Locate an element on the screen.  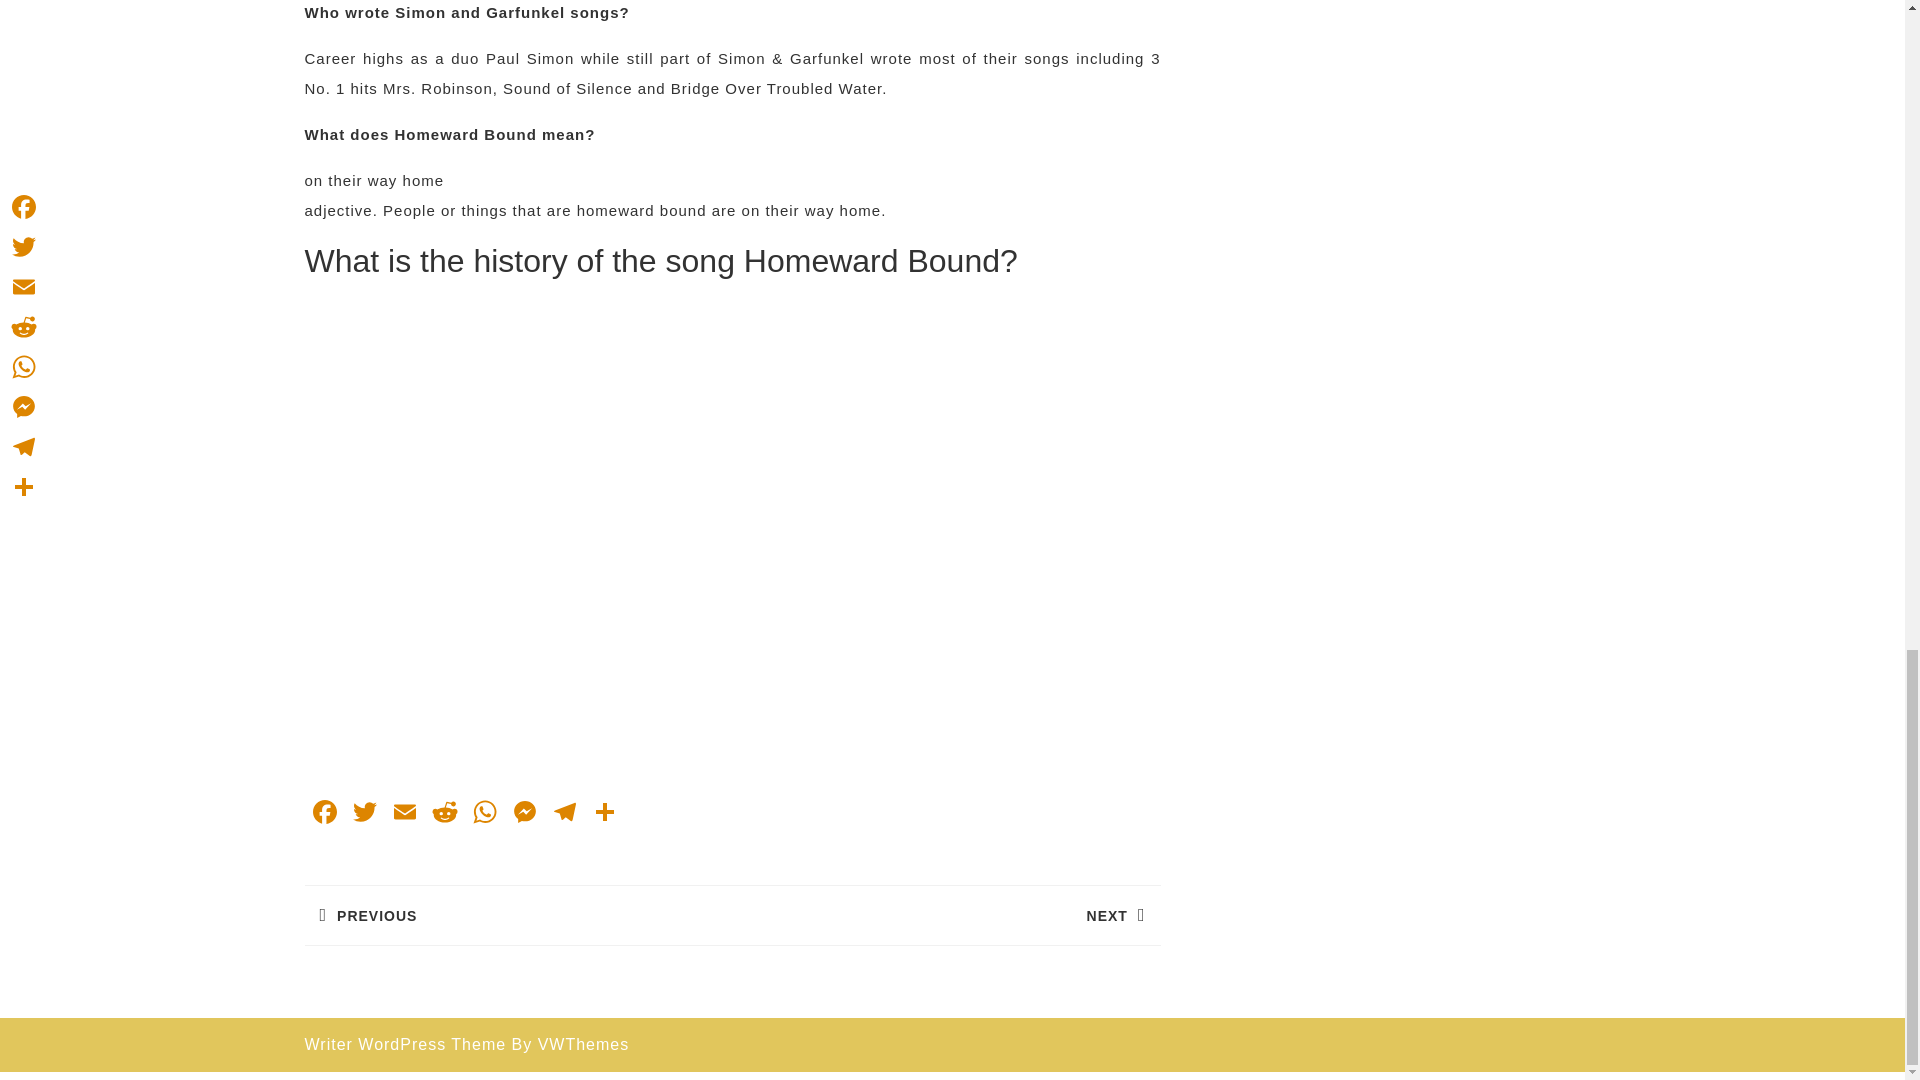
Email is located at coordinates (404, 814).